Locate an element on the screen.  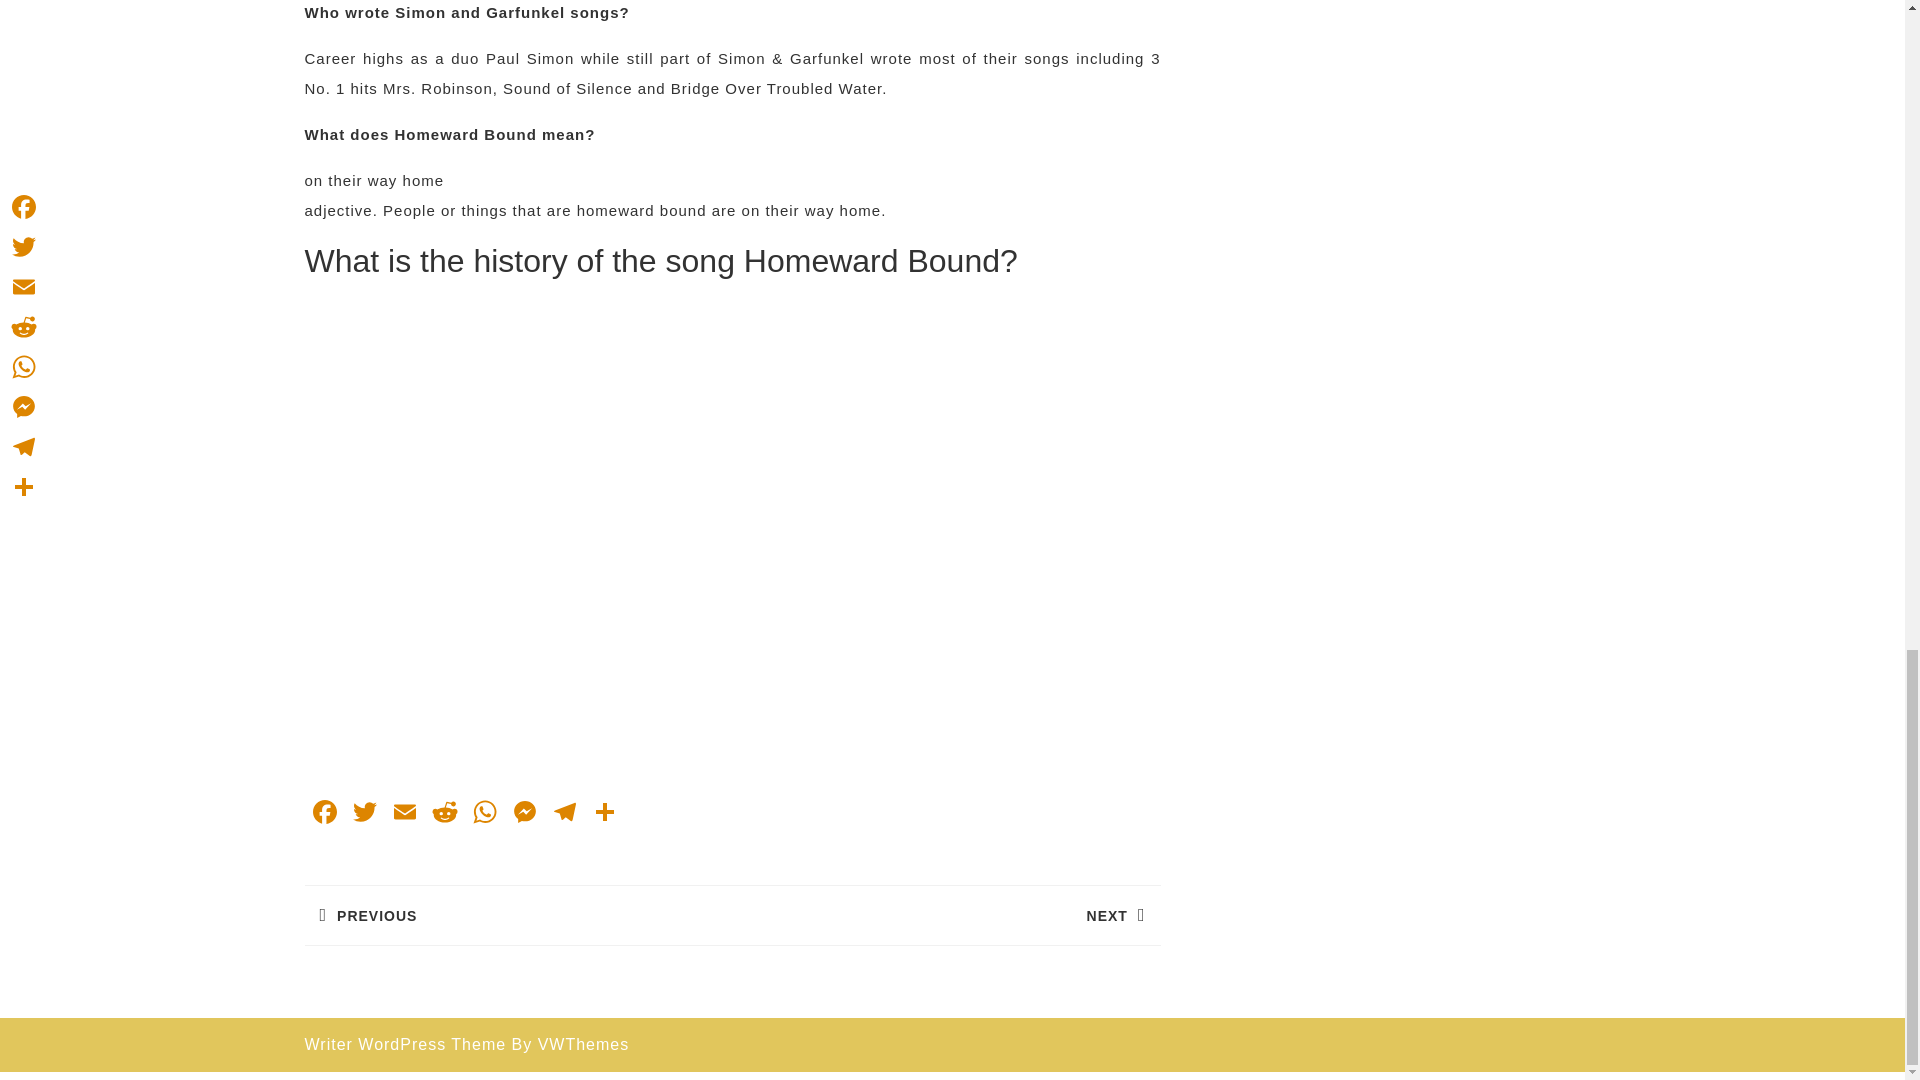
Email is located at coordinates (404, 814).